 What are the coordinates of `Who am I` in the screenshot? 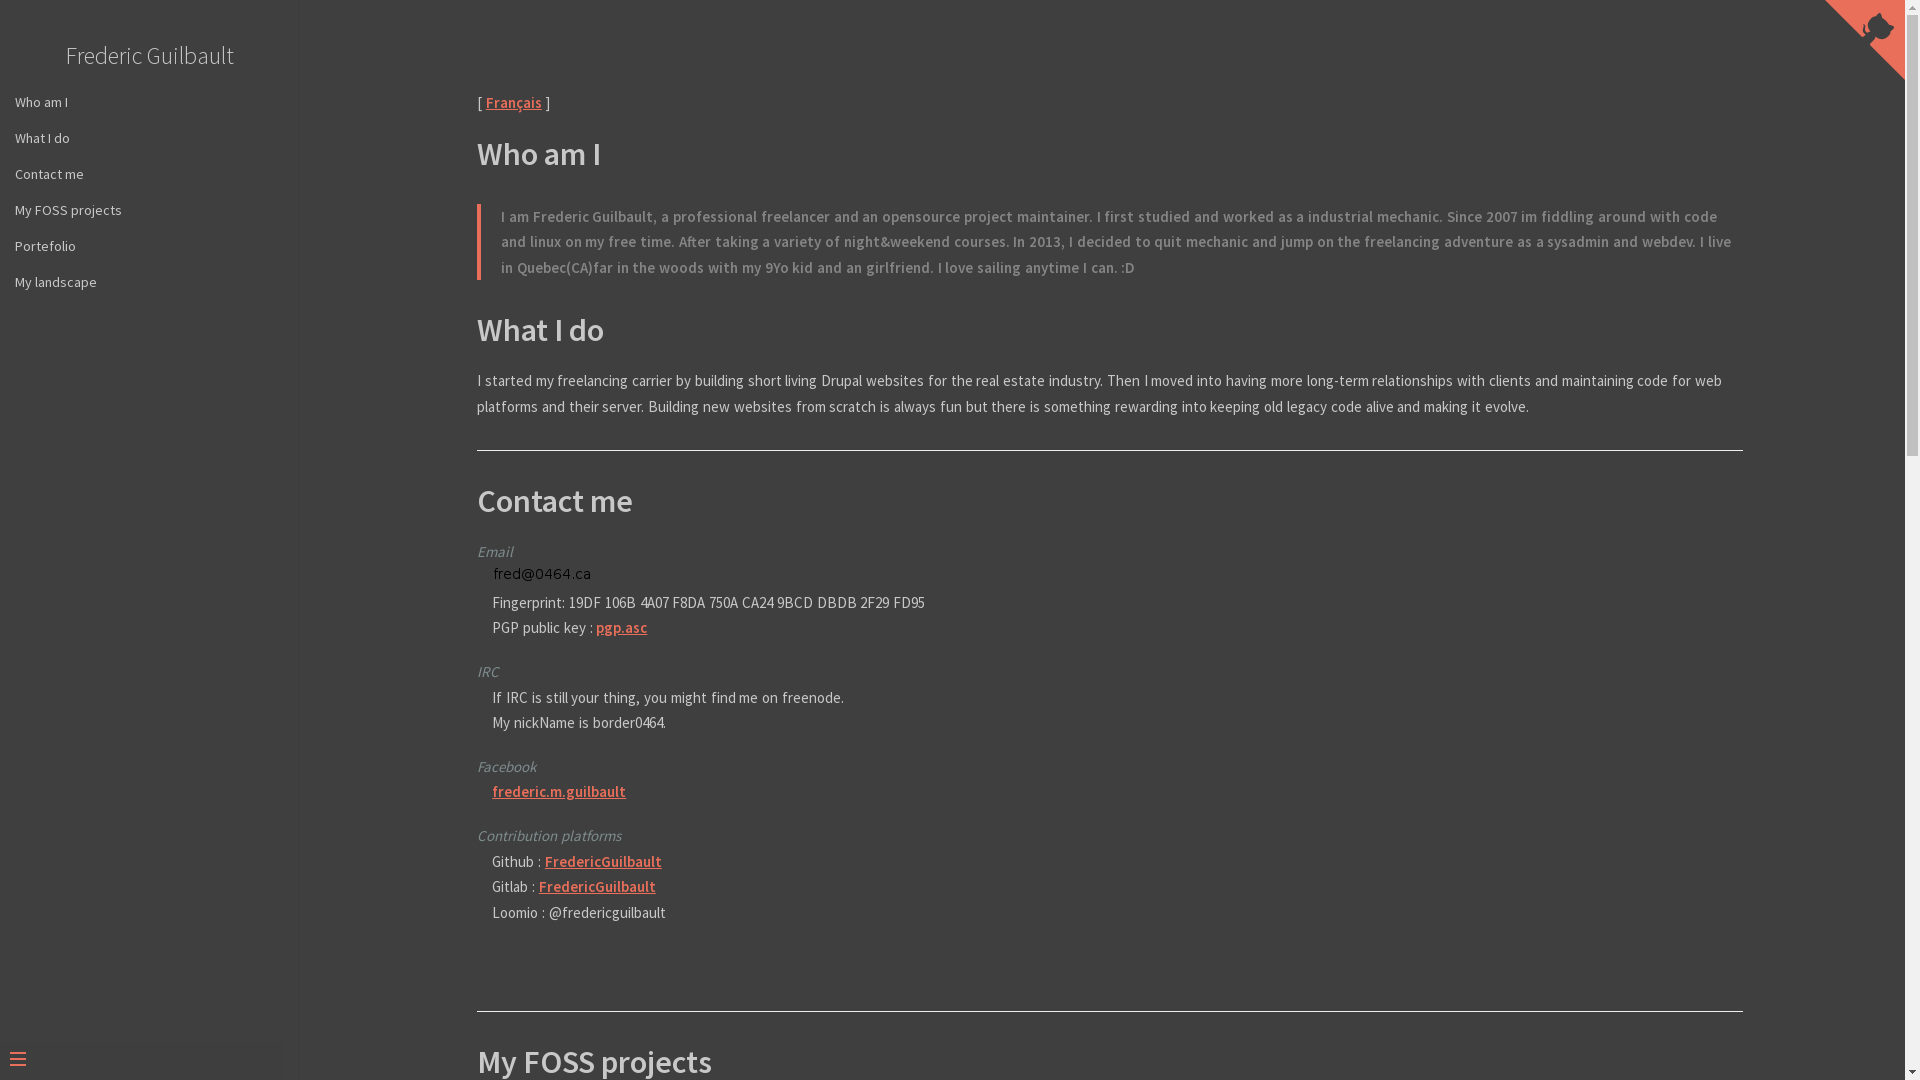 It's located at (539, 154).